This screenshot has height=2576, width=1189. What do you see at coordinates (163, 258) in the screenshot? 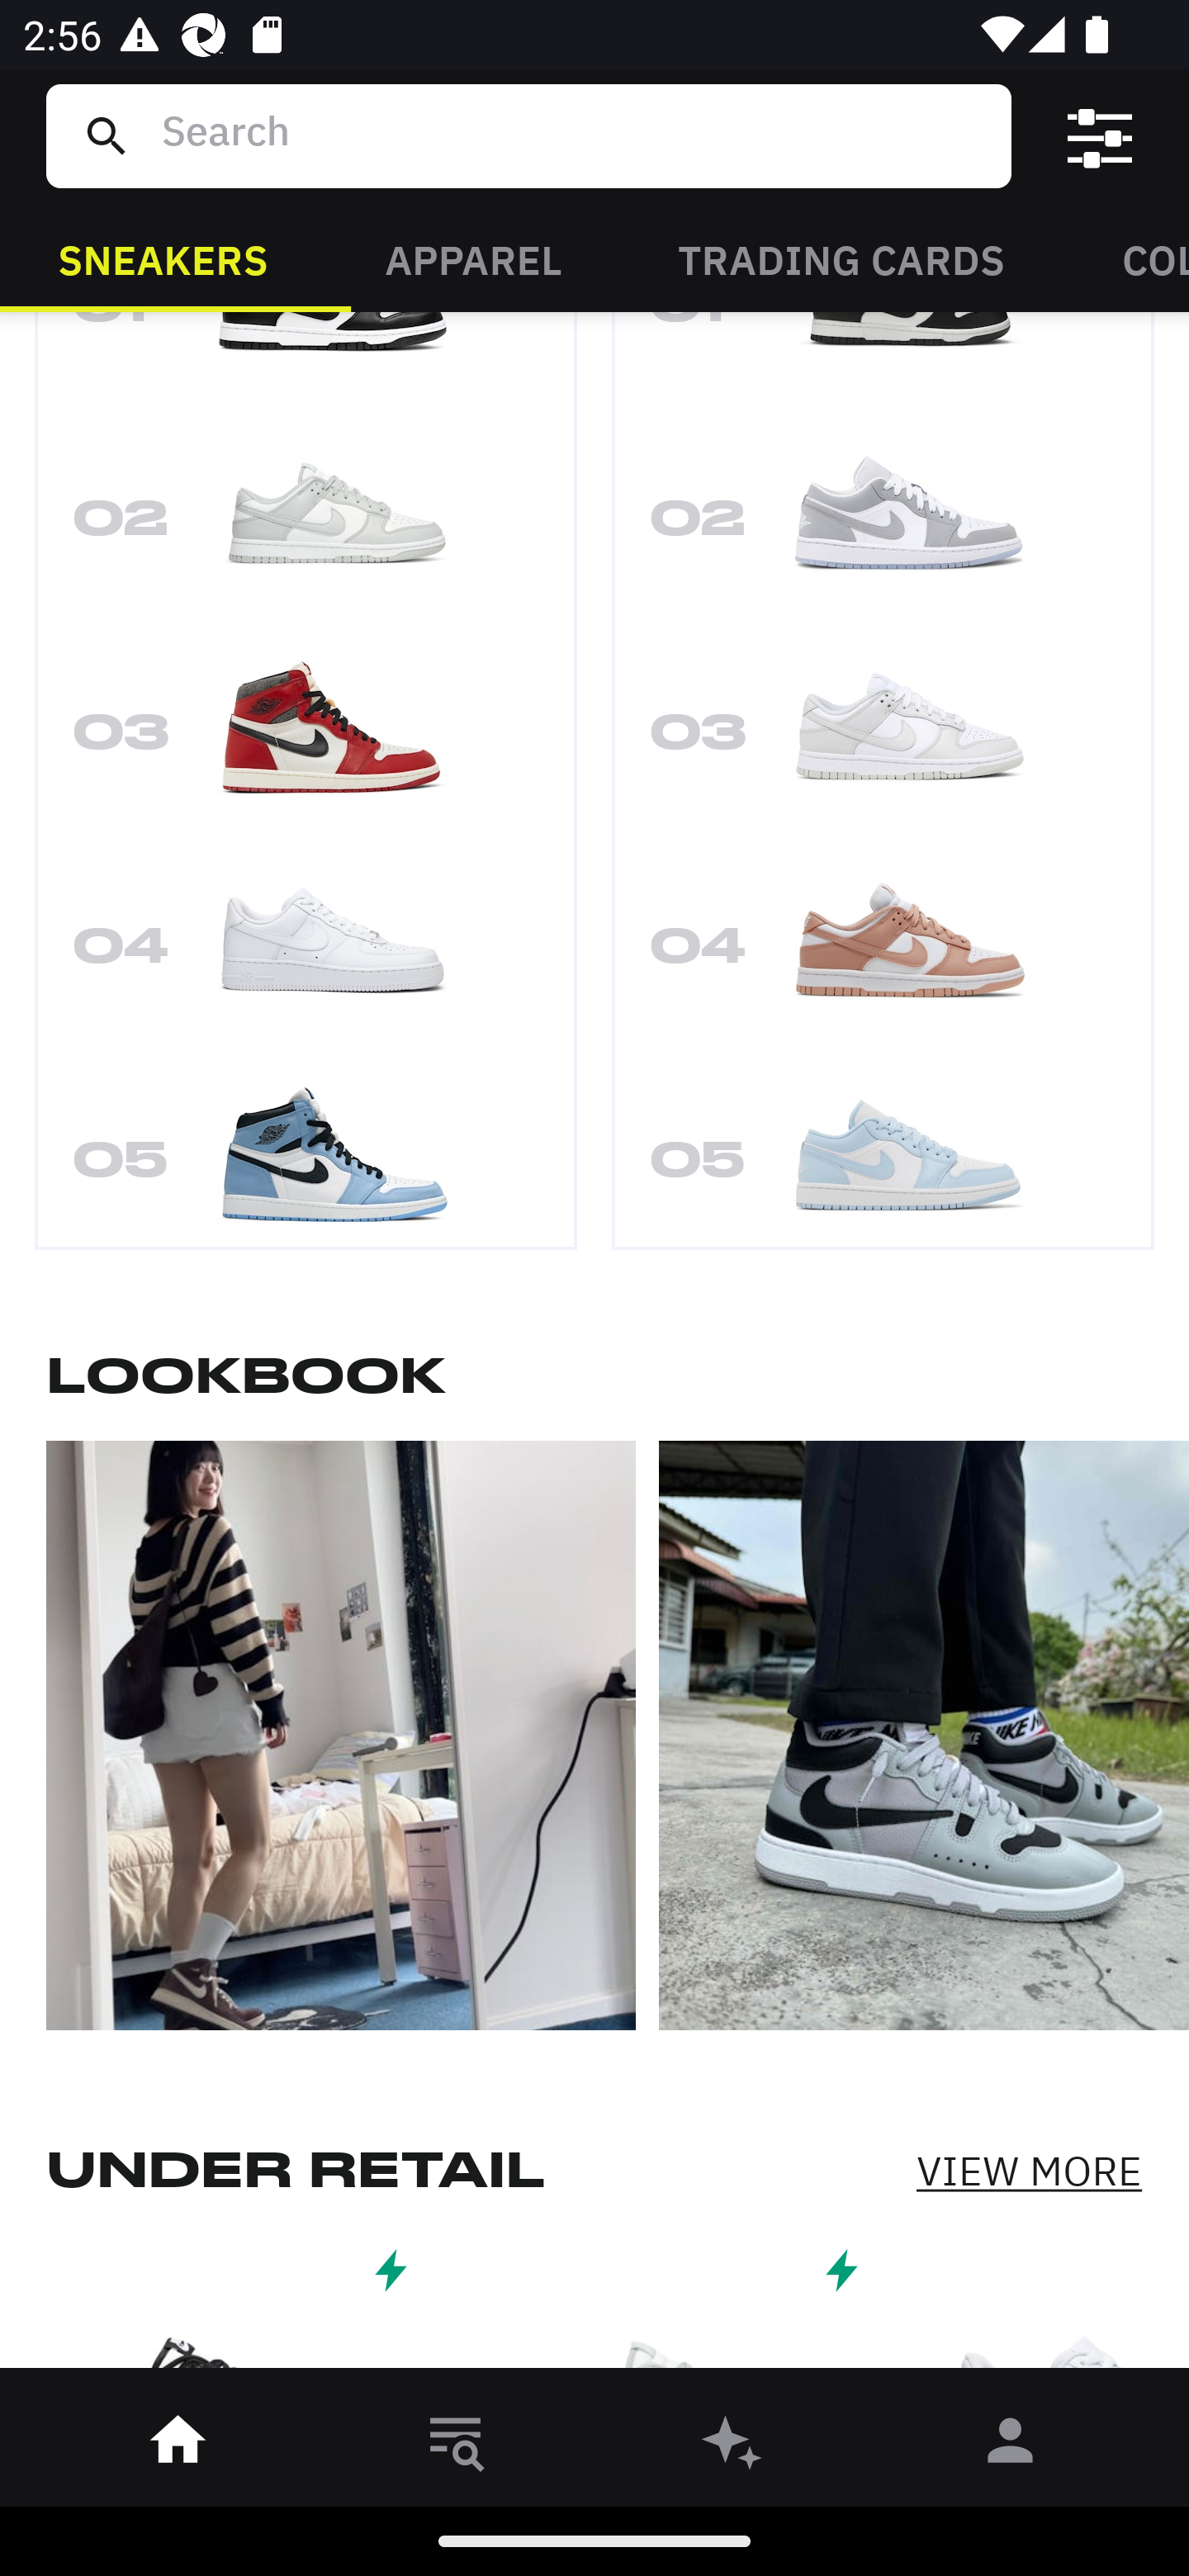
I see `SNEAKERS` at bounding box center [163, 258].